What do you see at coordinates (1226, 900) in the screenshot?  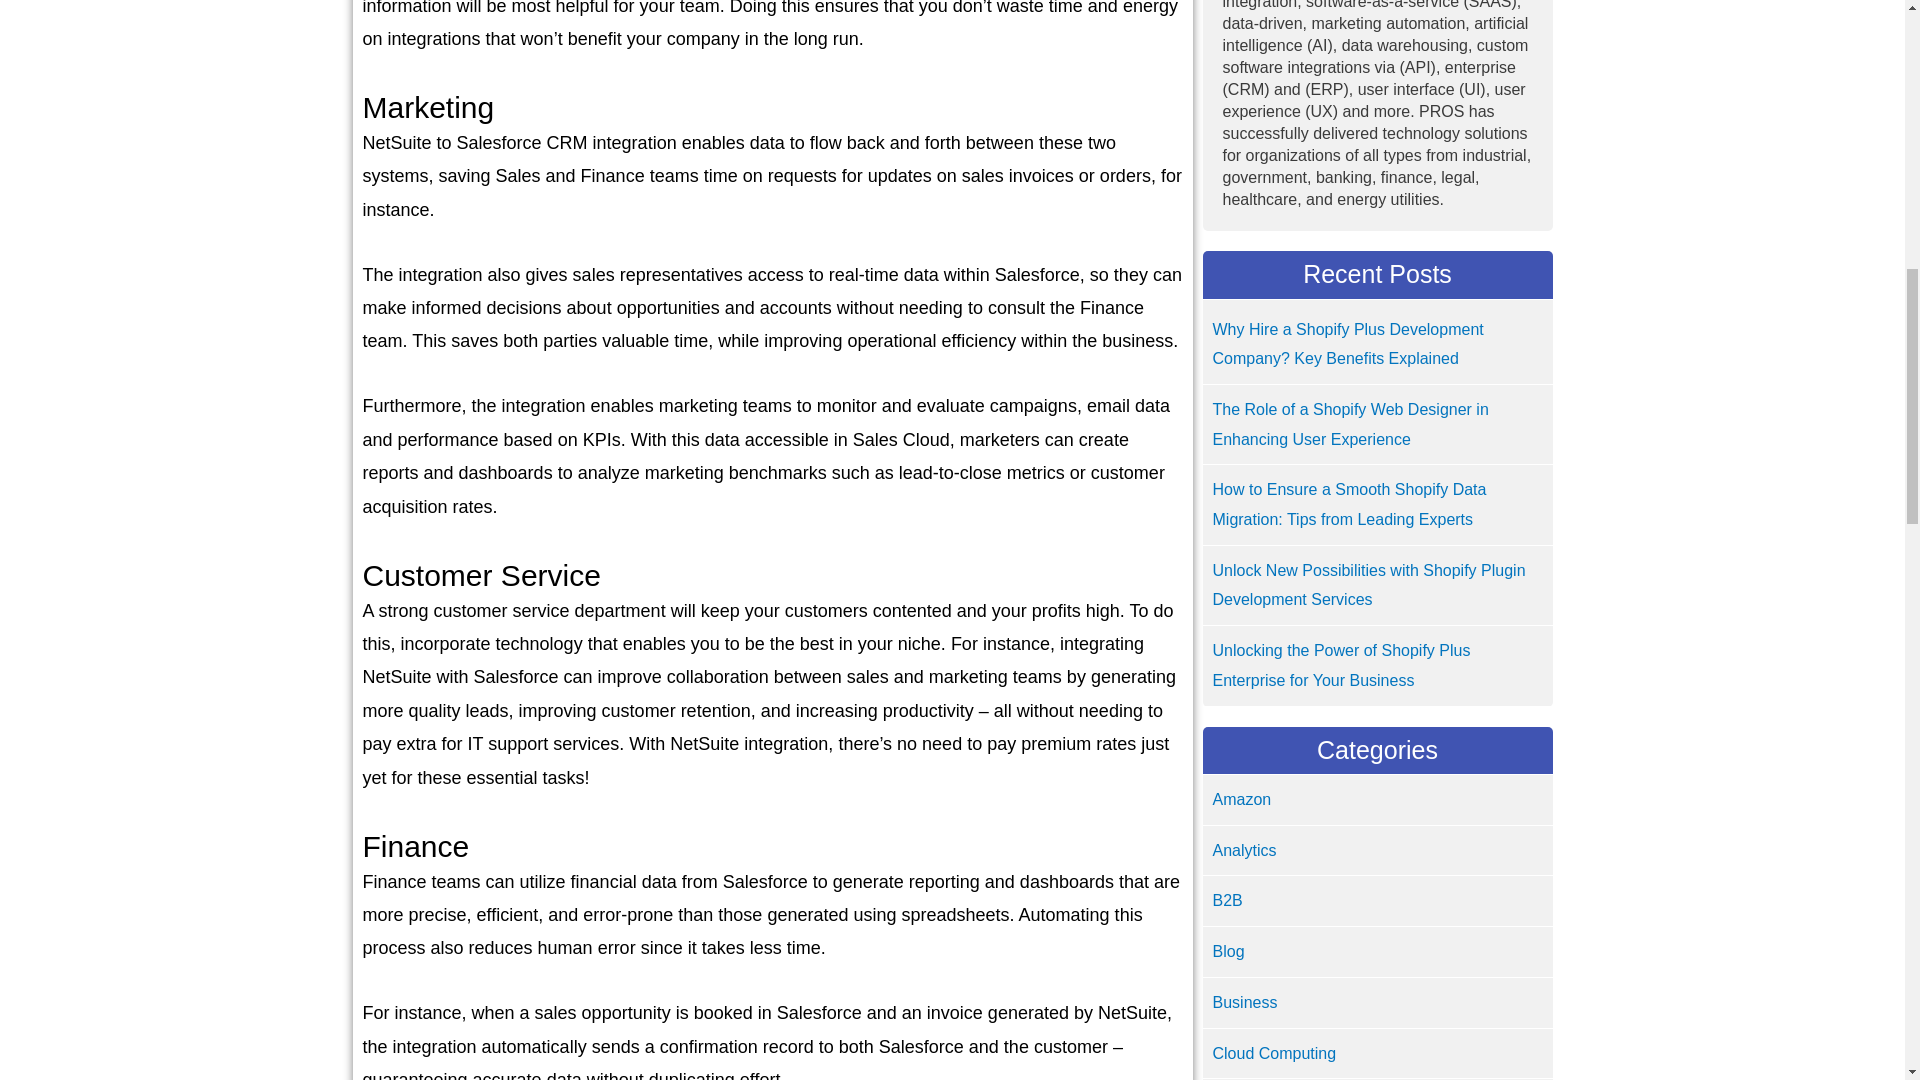 I see `B2B` at bounding box center [1226, 900].